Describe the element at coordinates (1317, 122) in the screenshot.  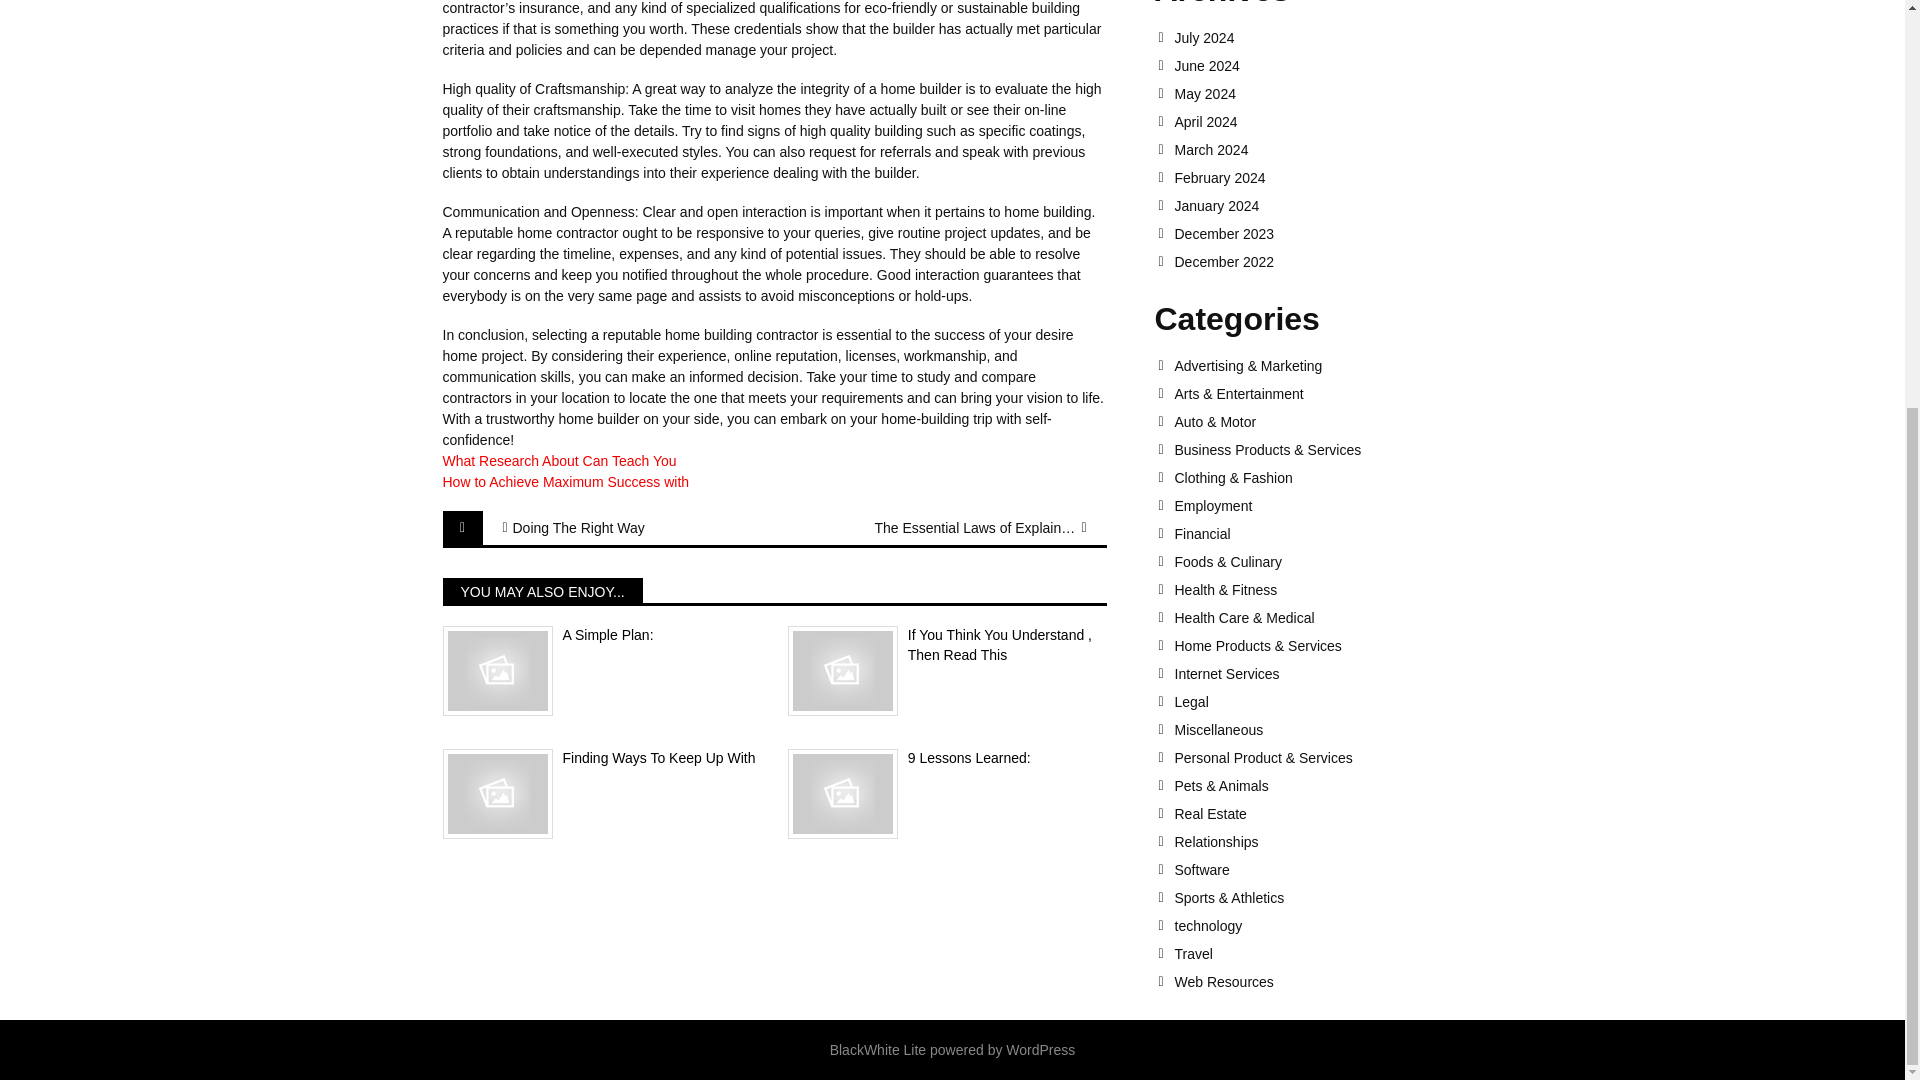
I see `April 2024` at that location.